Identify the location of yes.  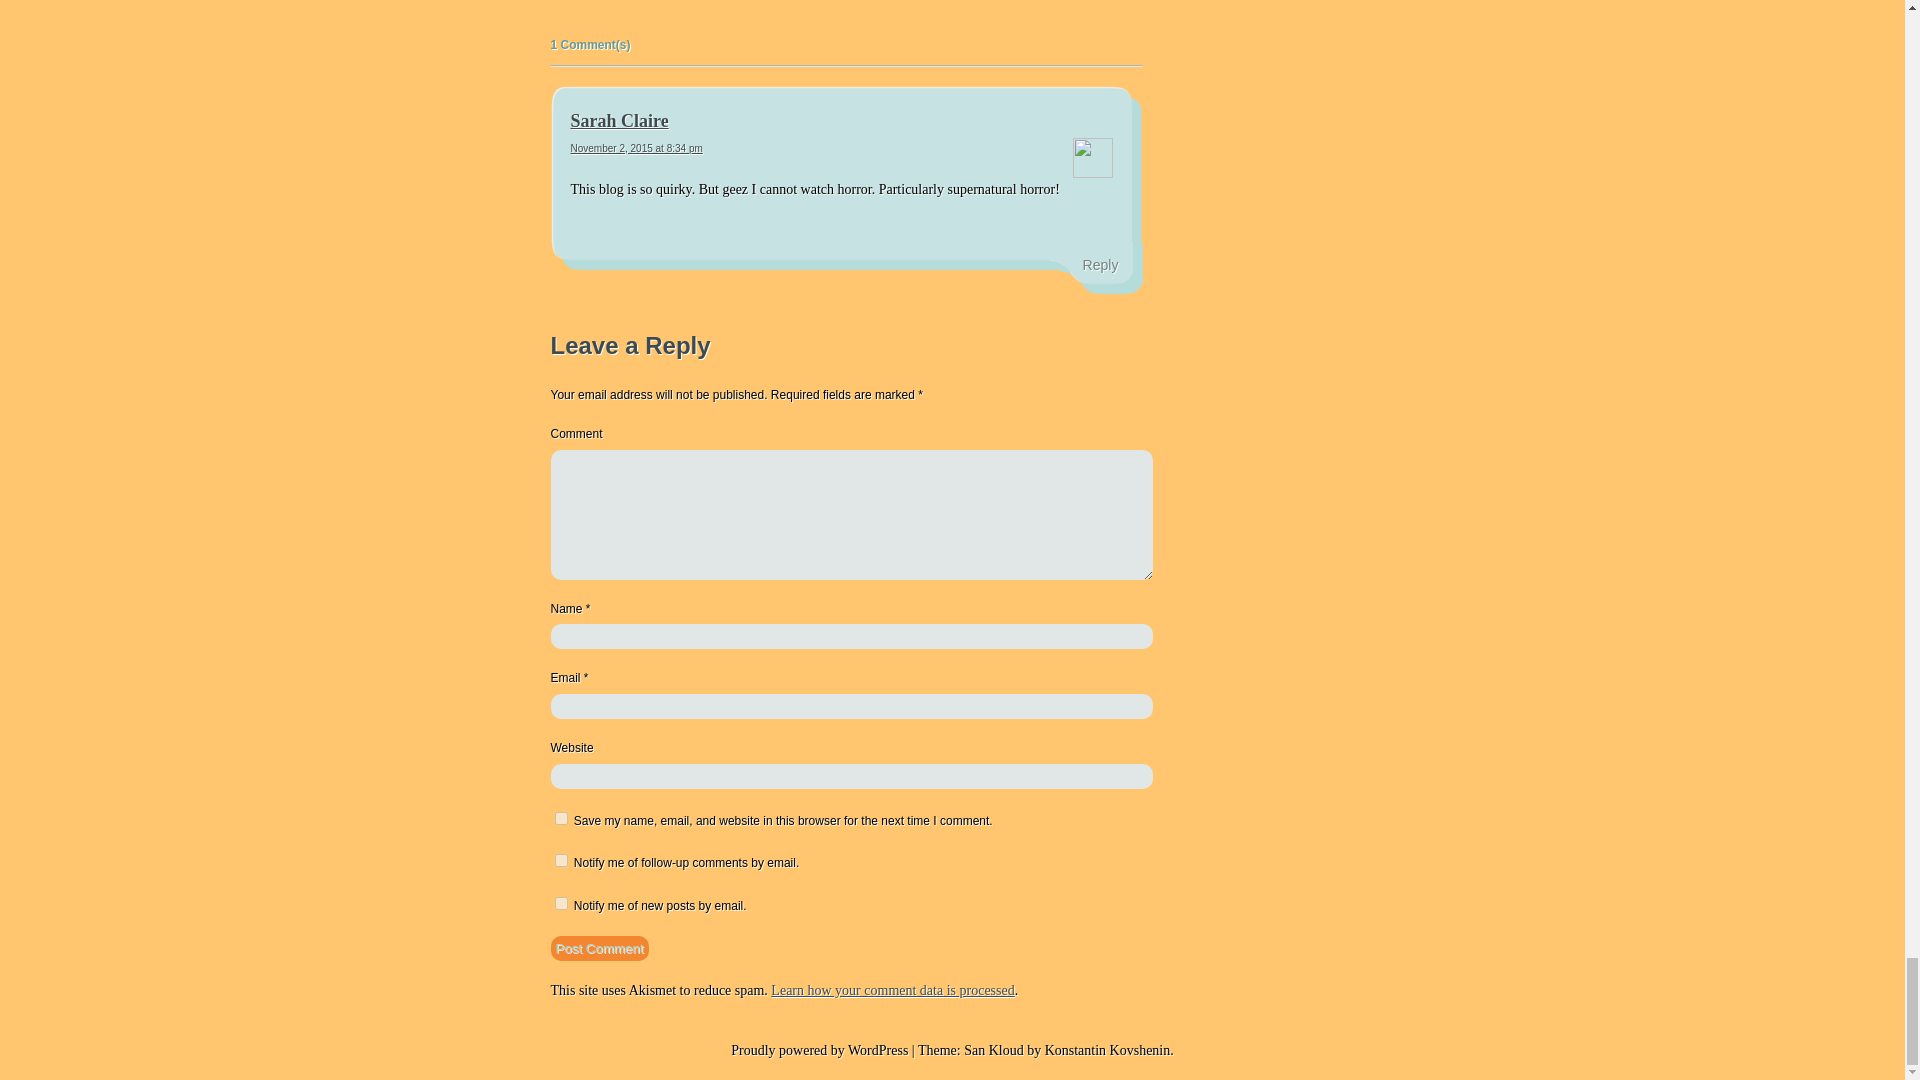
(560, 818).